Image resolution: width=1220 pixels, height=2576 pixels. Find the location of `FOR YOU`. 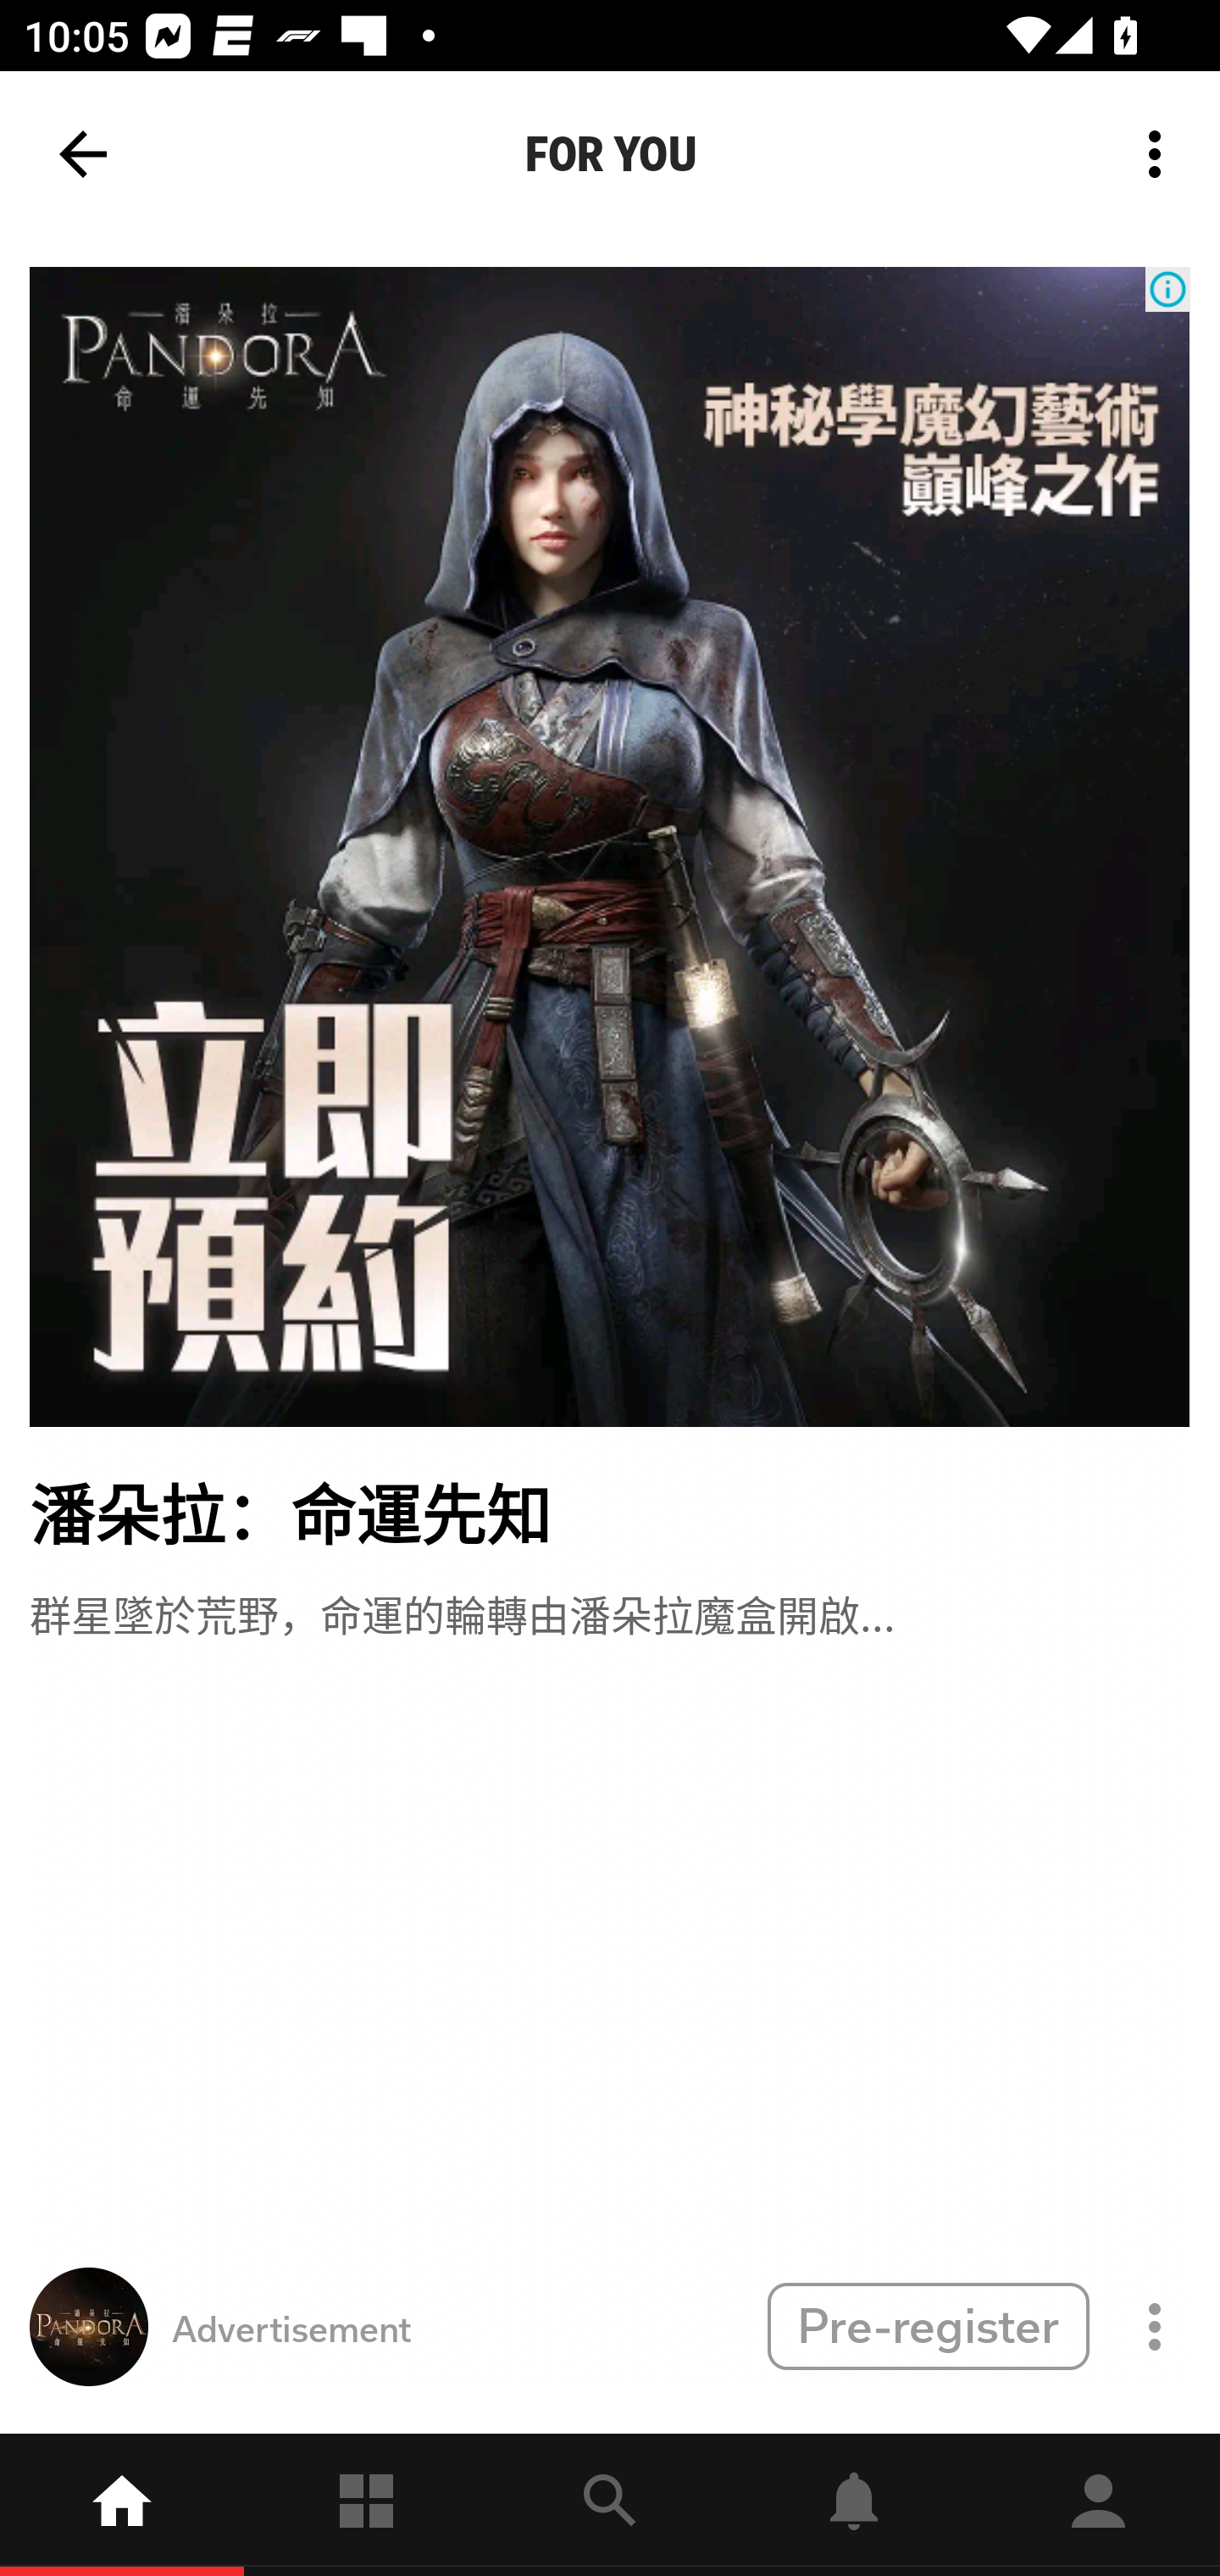

FOR YOU is located at coordinates (610, 154).